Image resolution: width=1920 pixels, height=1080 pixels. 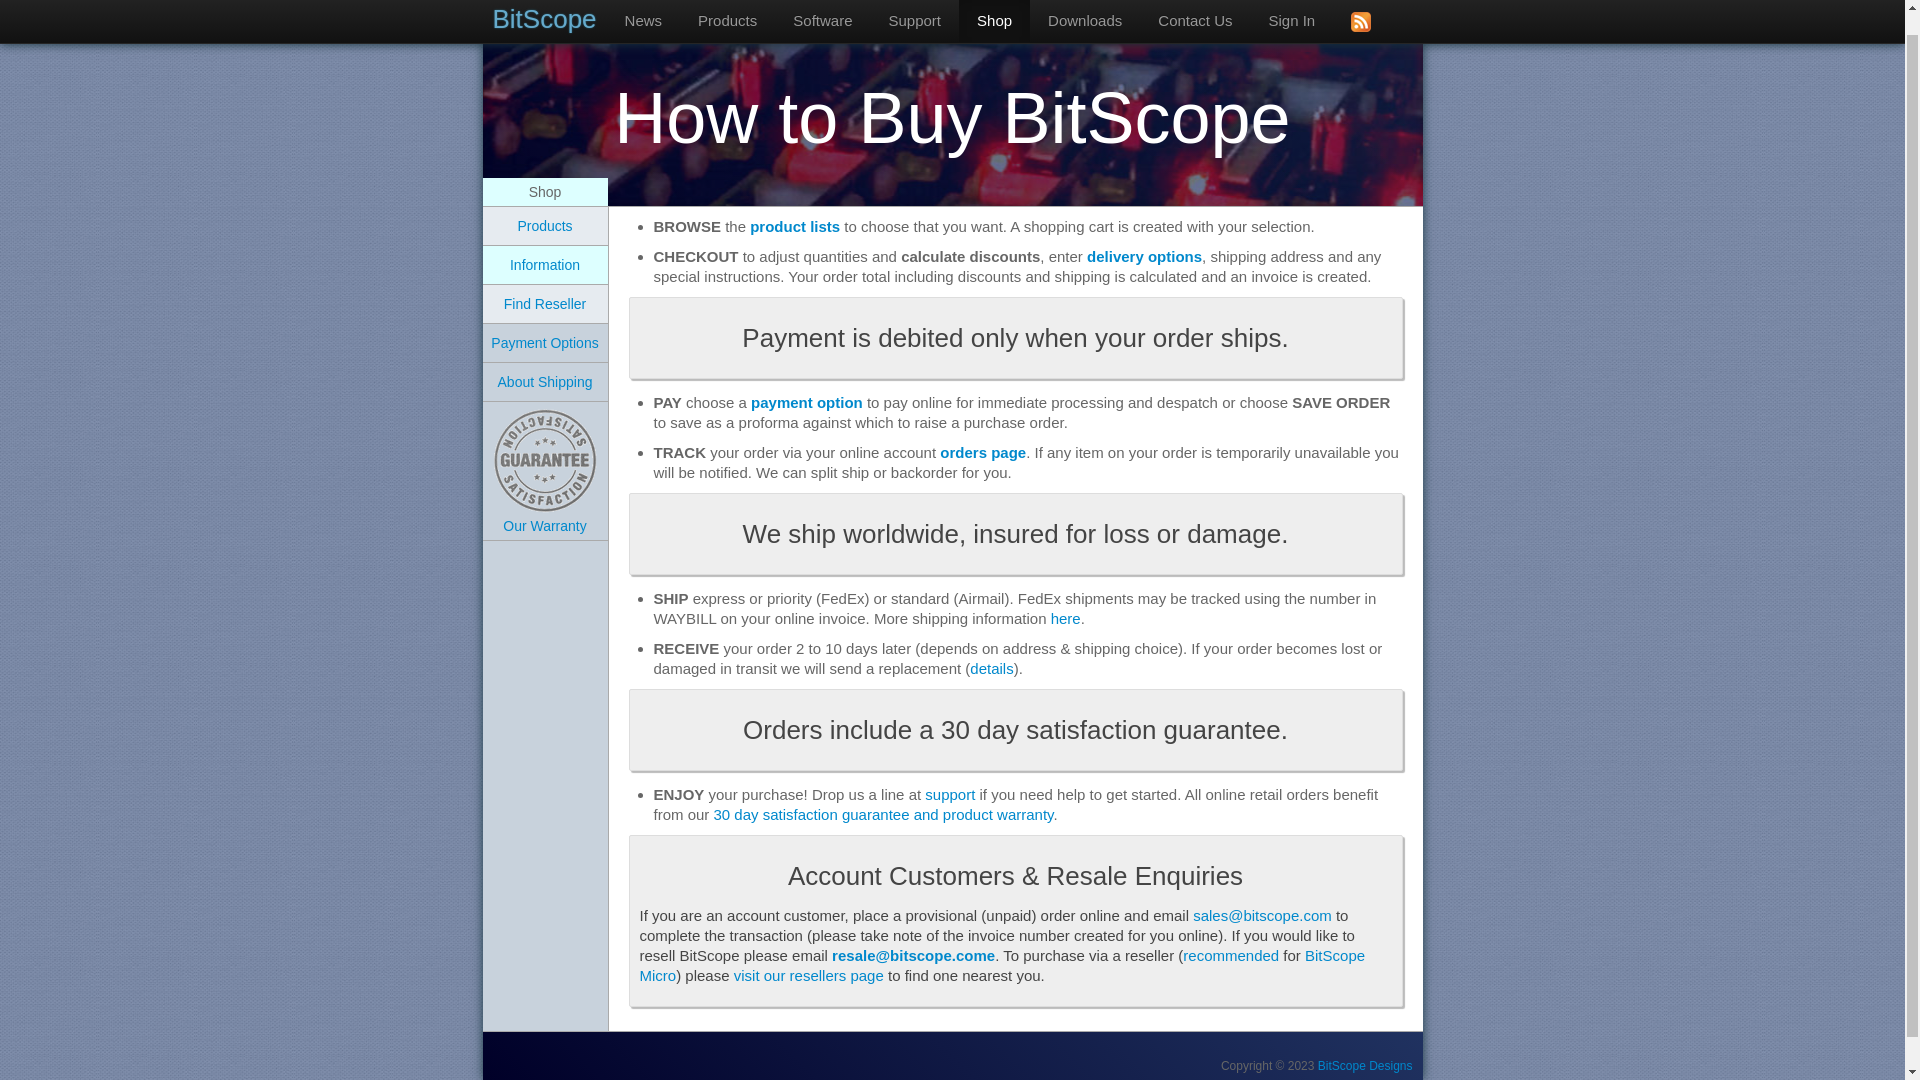 I want to click on payment option, so click(x=806, y=402).